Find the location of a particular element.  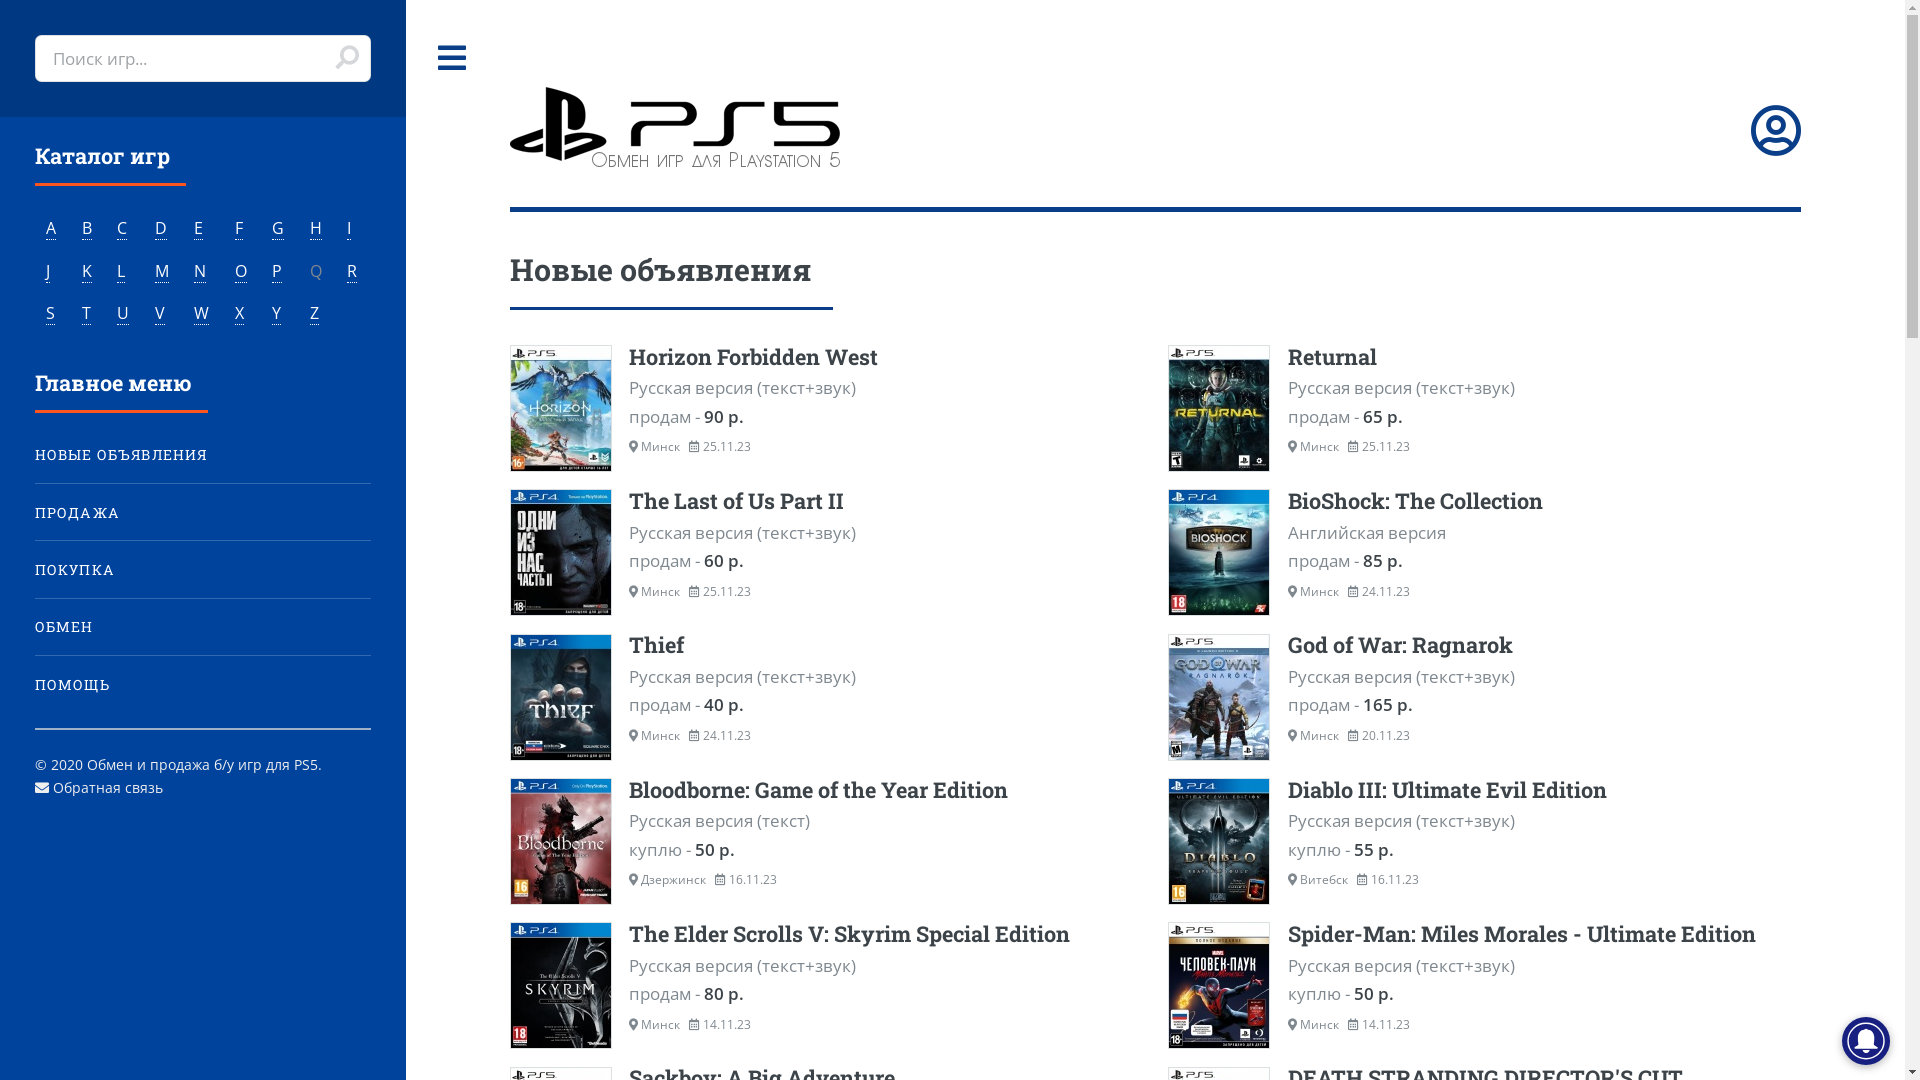

O is located at coordinates (240, 272).